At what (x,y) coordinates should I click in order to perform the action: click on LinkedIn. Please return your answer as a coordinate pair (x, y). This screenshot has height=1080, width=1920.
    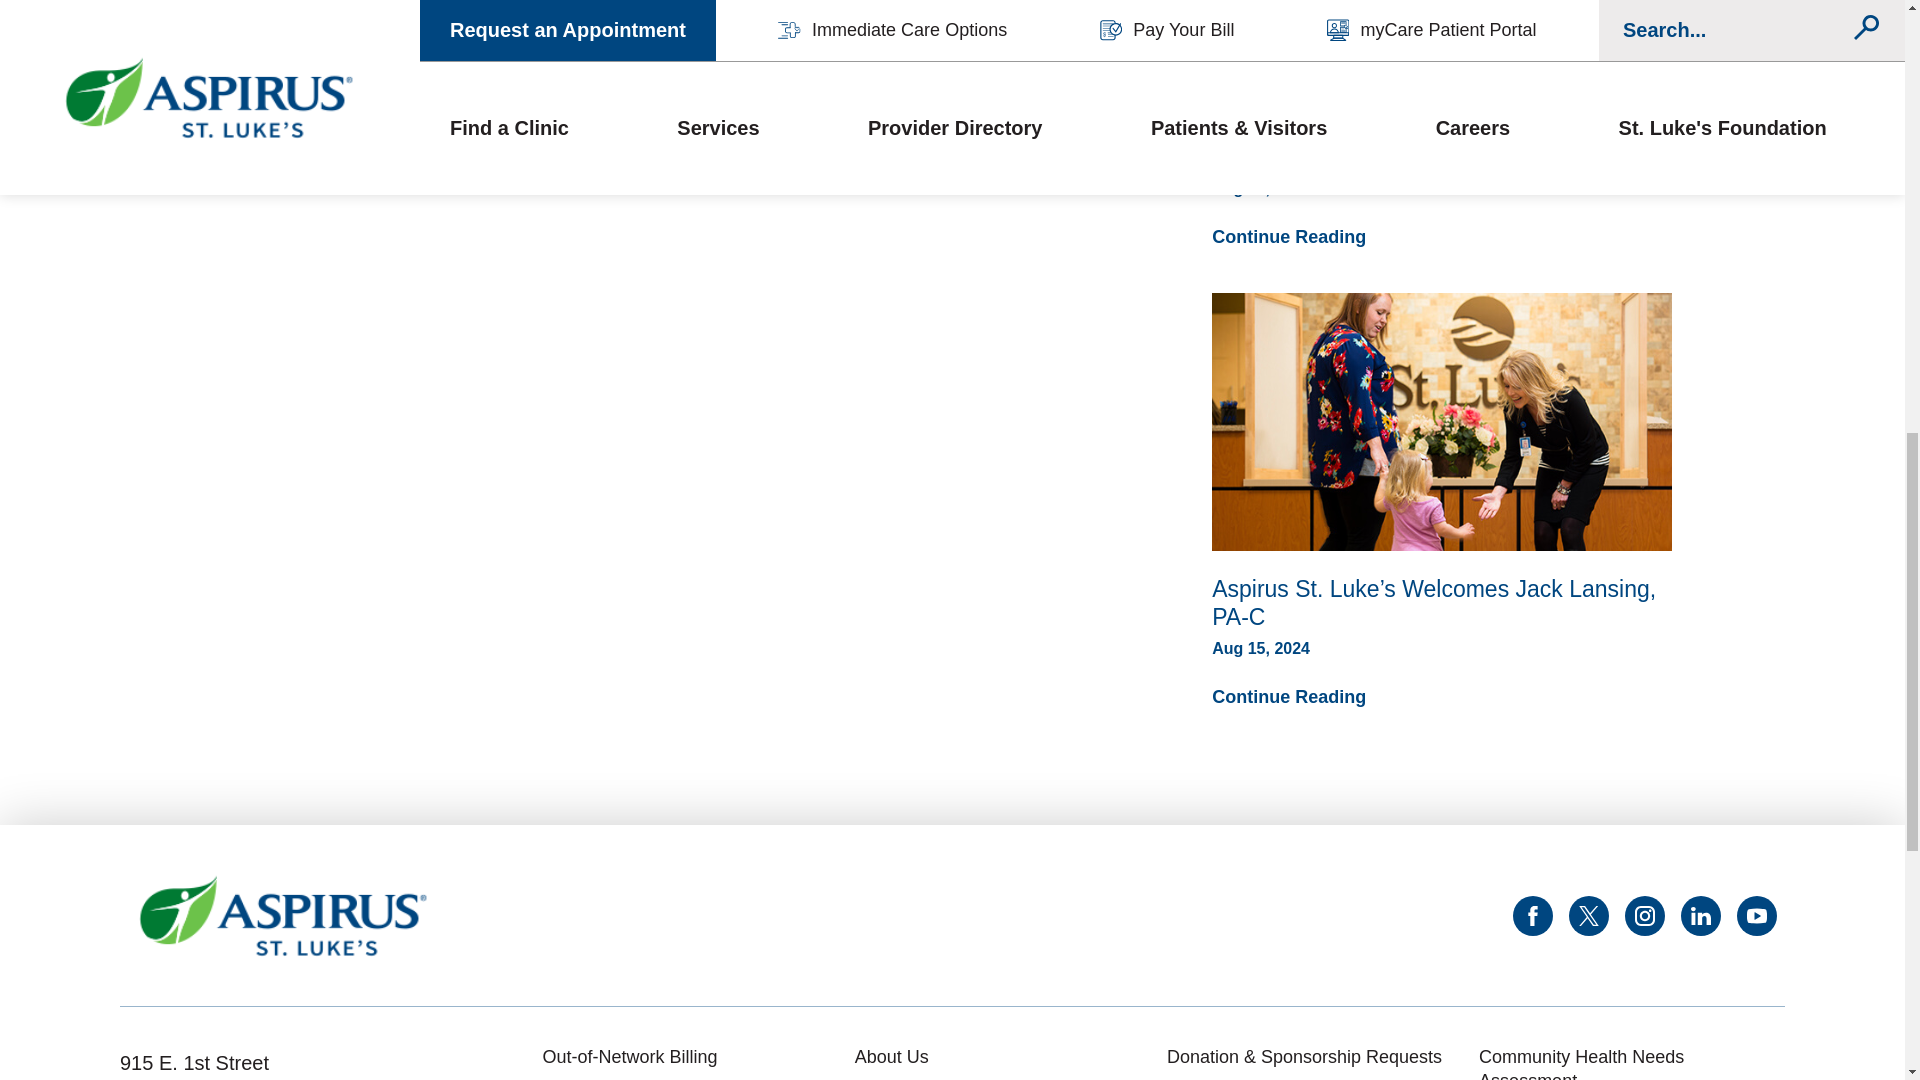
    Looking at the image, I should click on (1700, 916).